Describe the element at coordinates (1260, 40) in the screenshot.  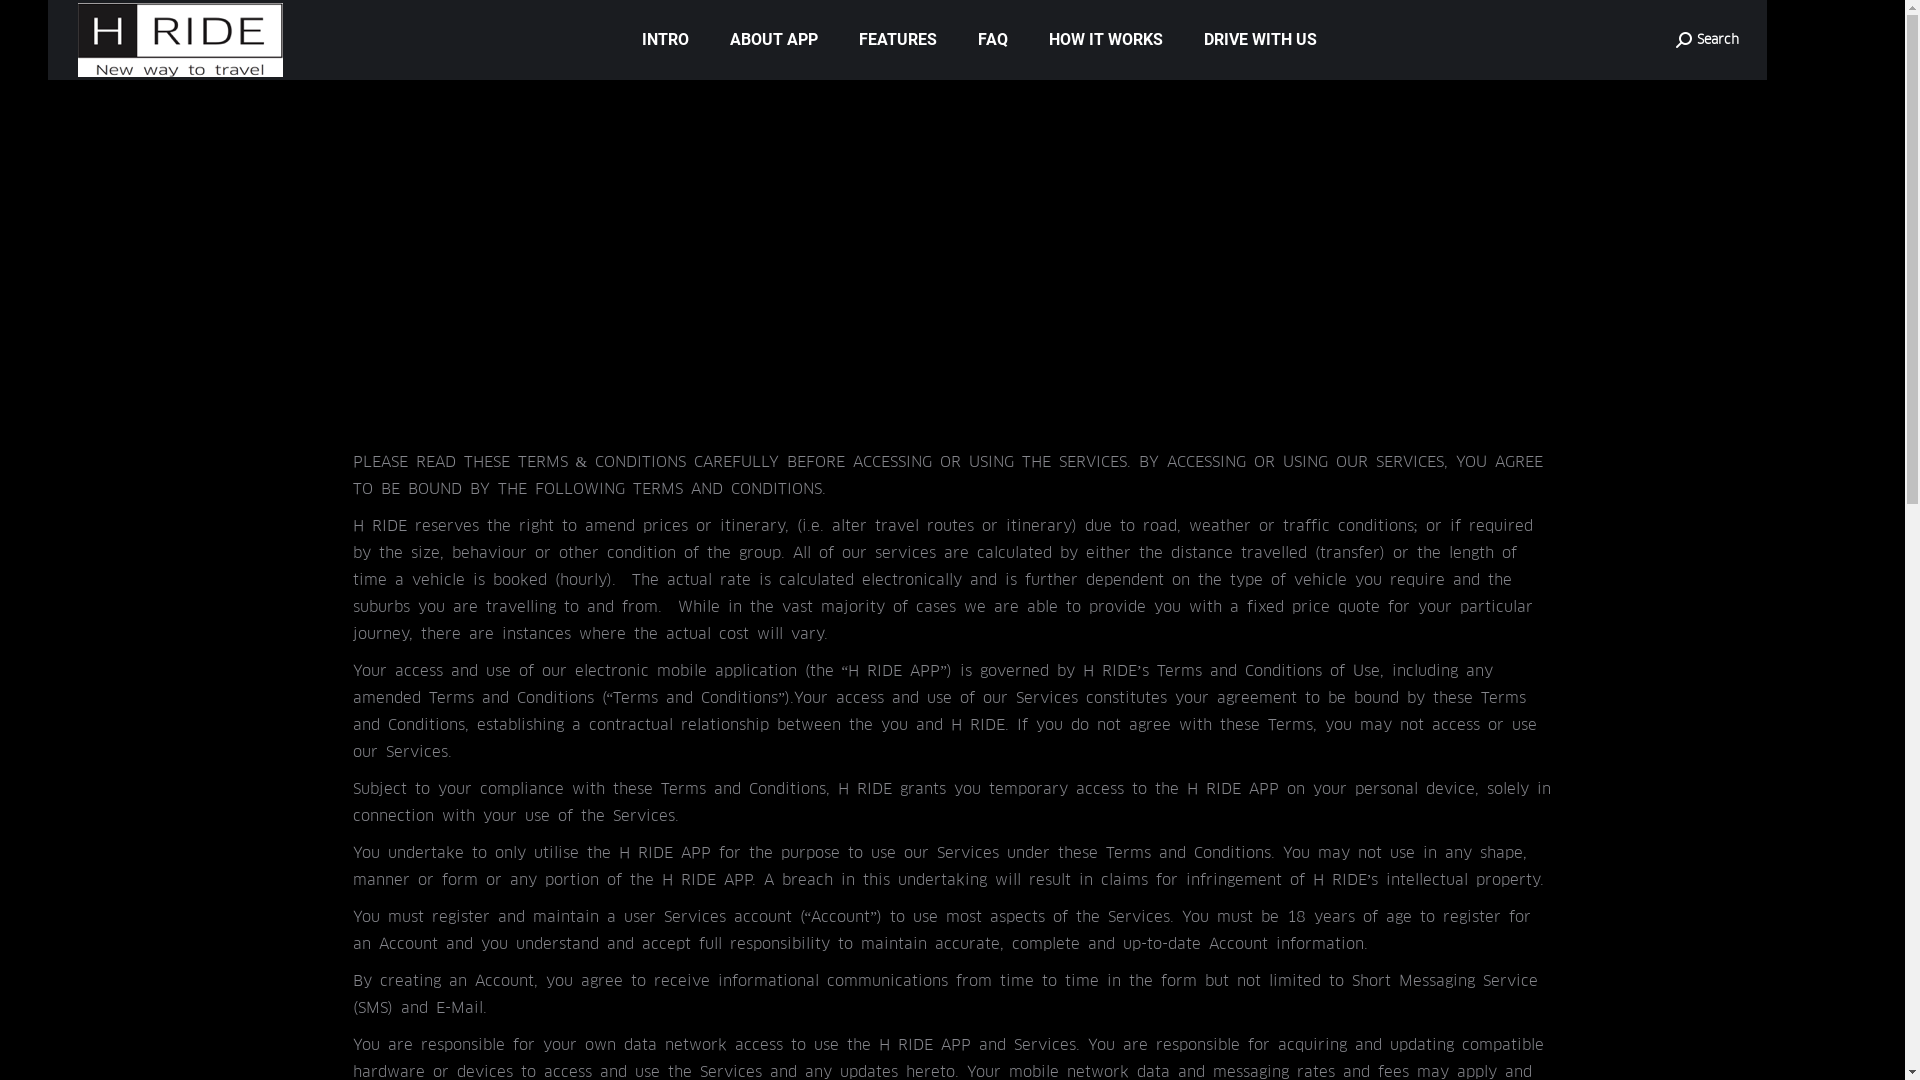
I see `DRIVE WITH US` at that location.